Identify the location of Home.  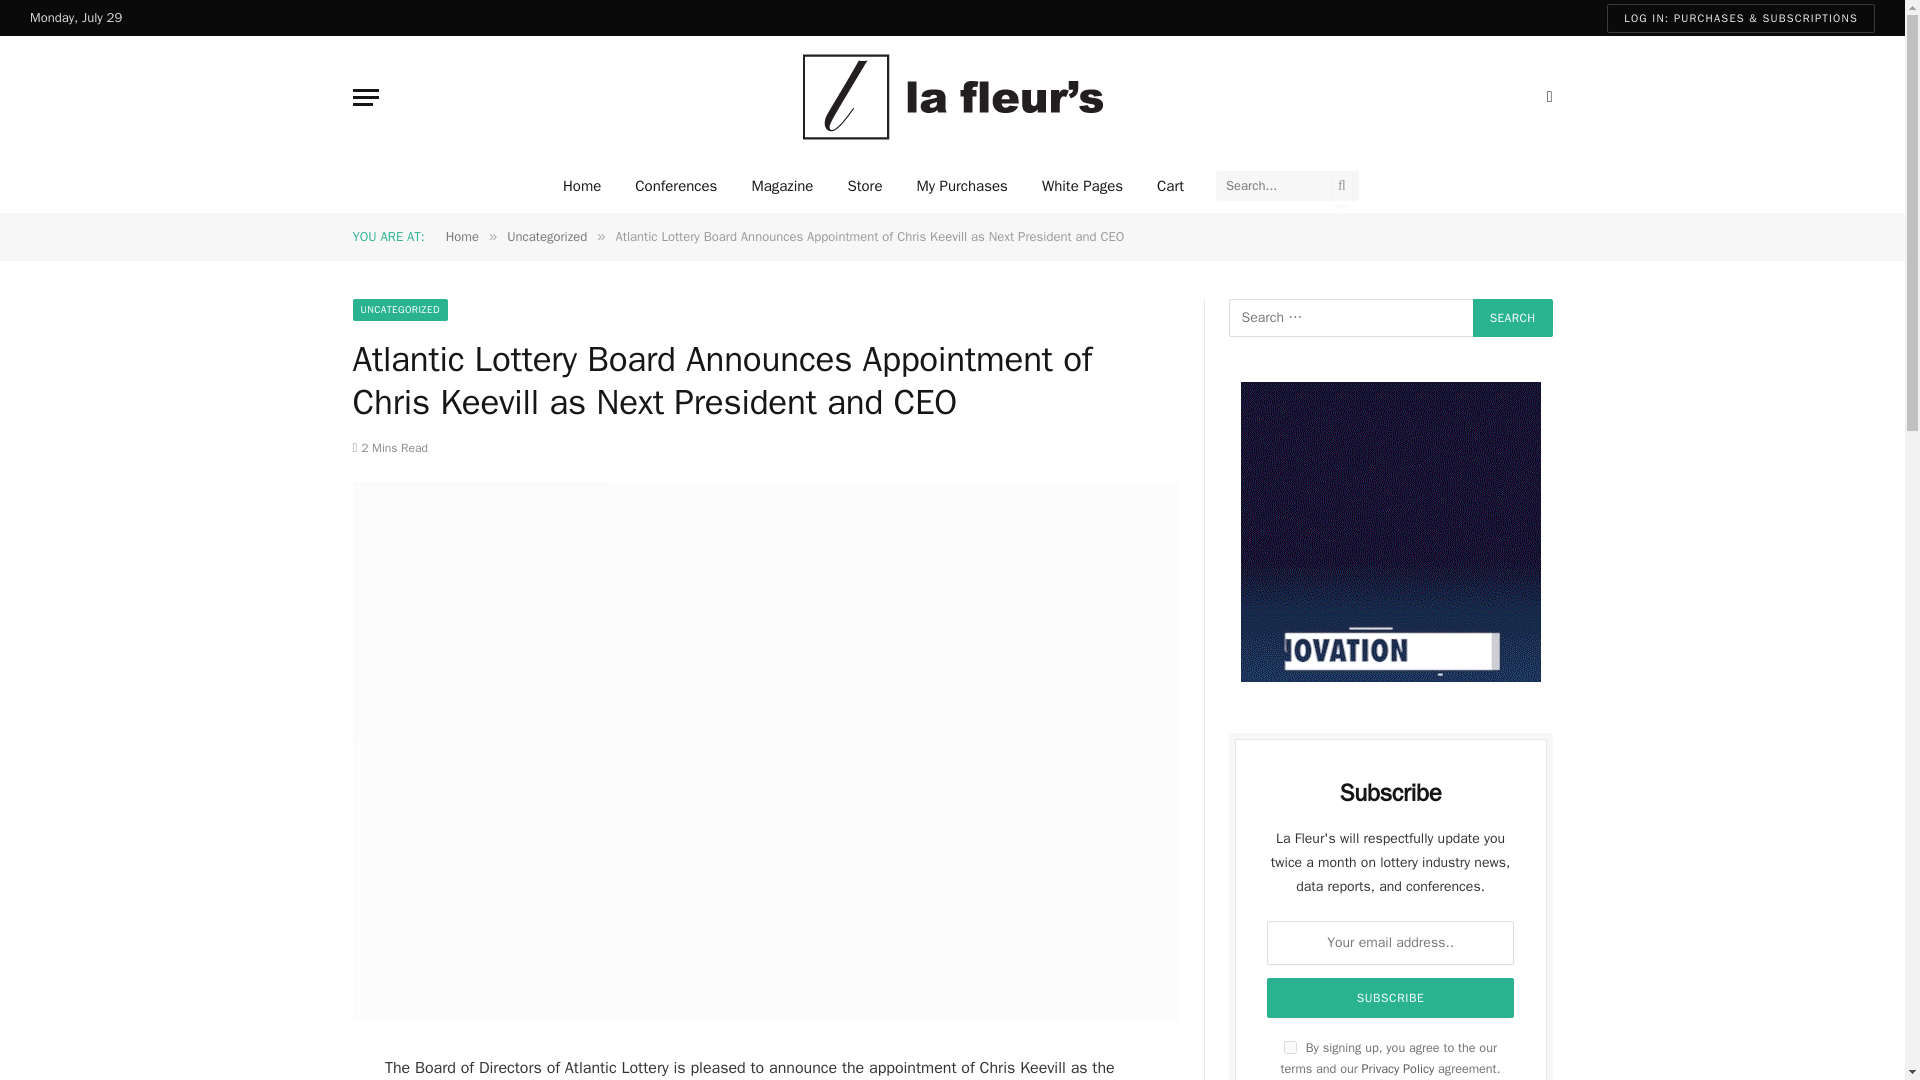
(582, 184).